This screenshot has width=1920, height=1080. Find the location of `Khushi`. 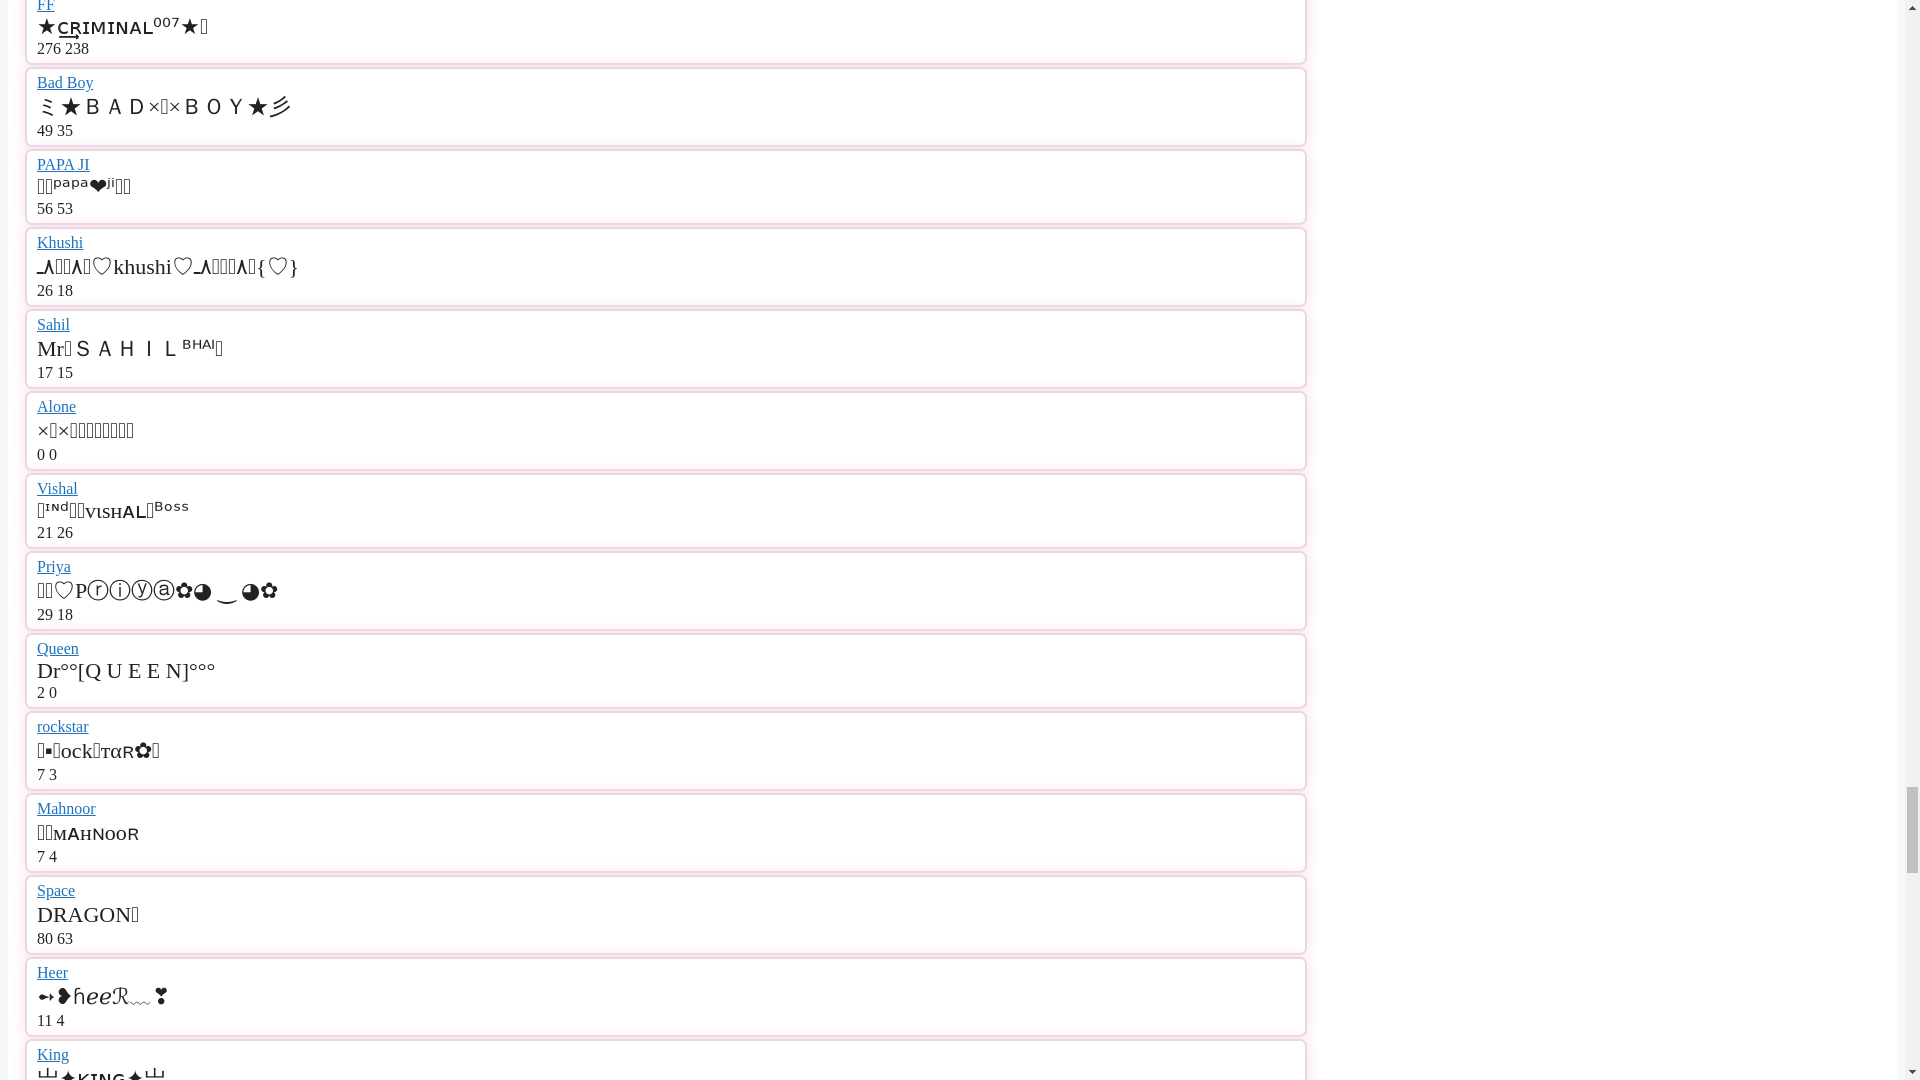

Khushi is located at coordinates (59, 242).